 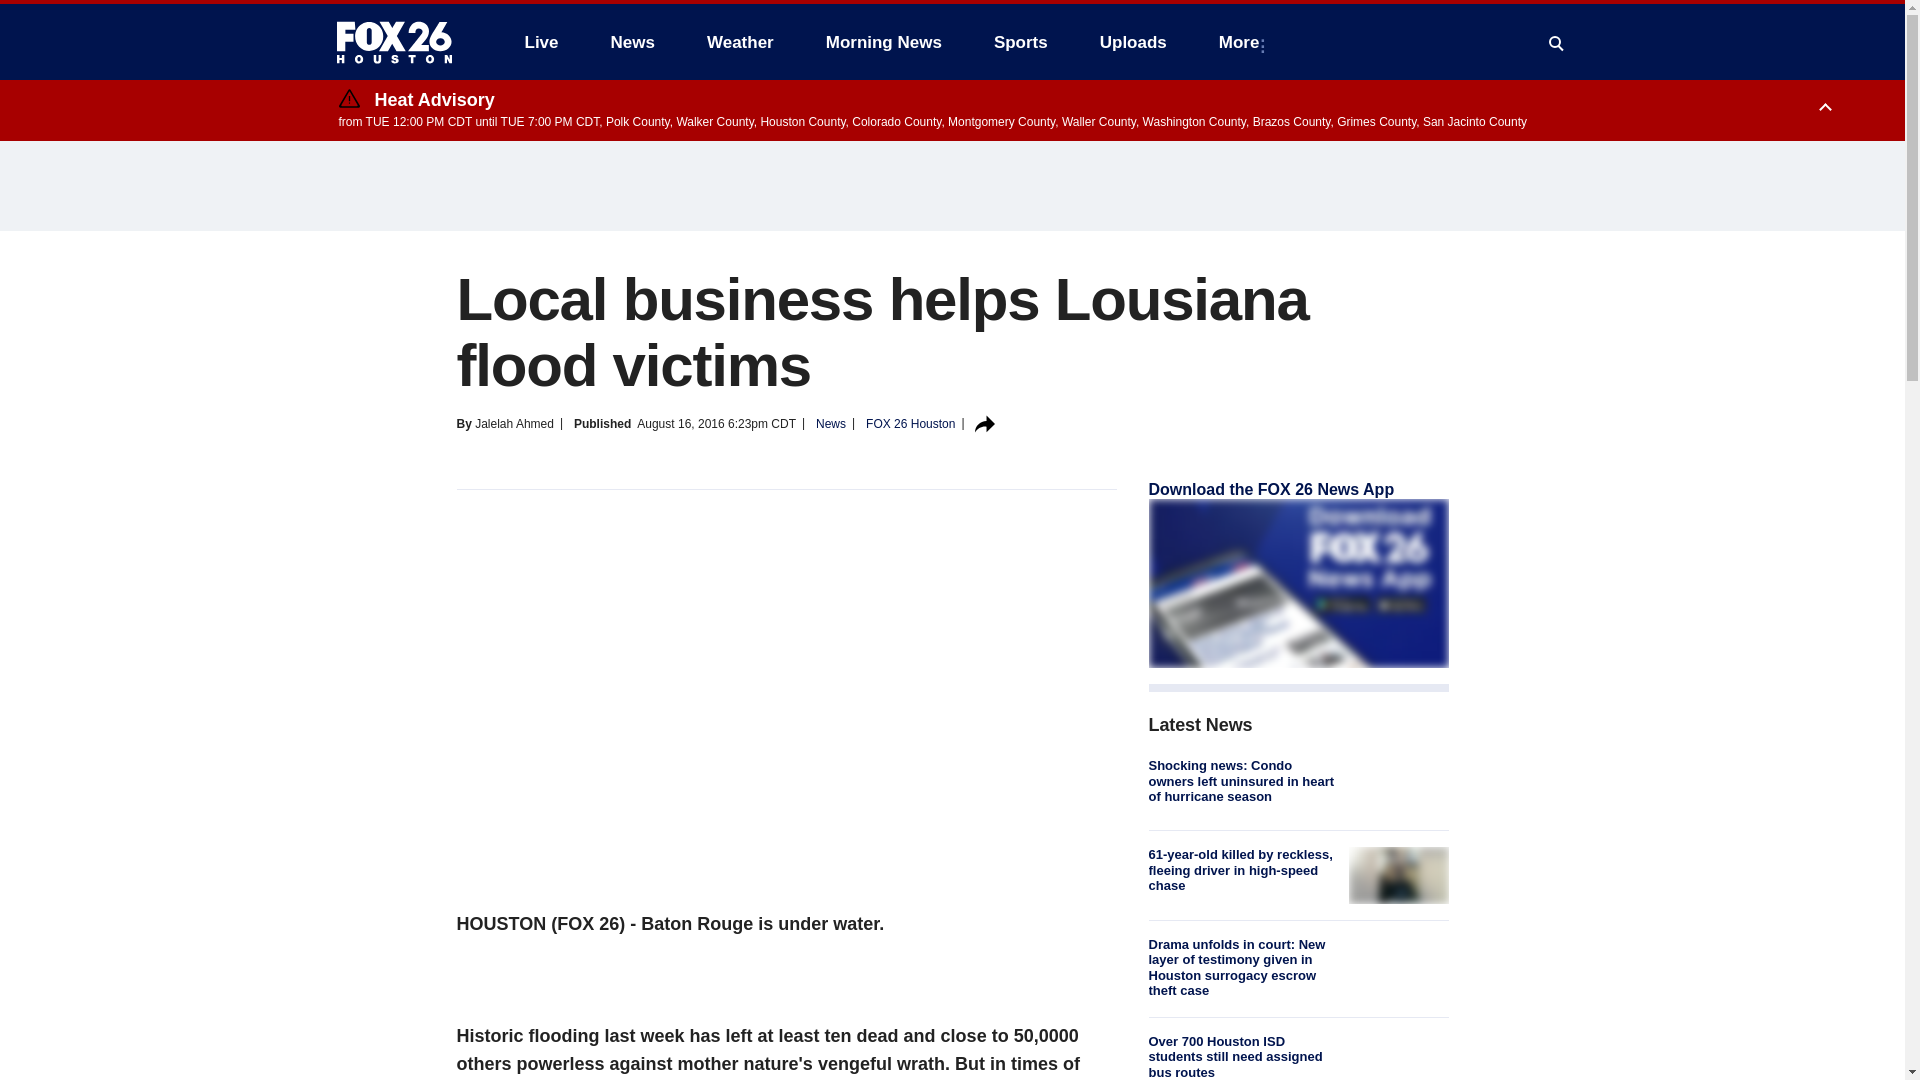 I want to click on Sports, so click(x=1020, y=42).